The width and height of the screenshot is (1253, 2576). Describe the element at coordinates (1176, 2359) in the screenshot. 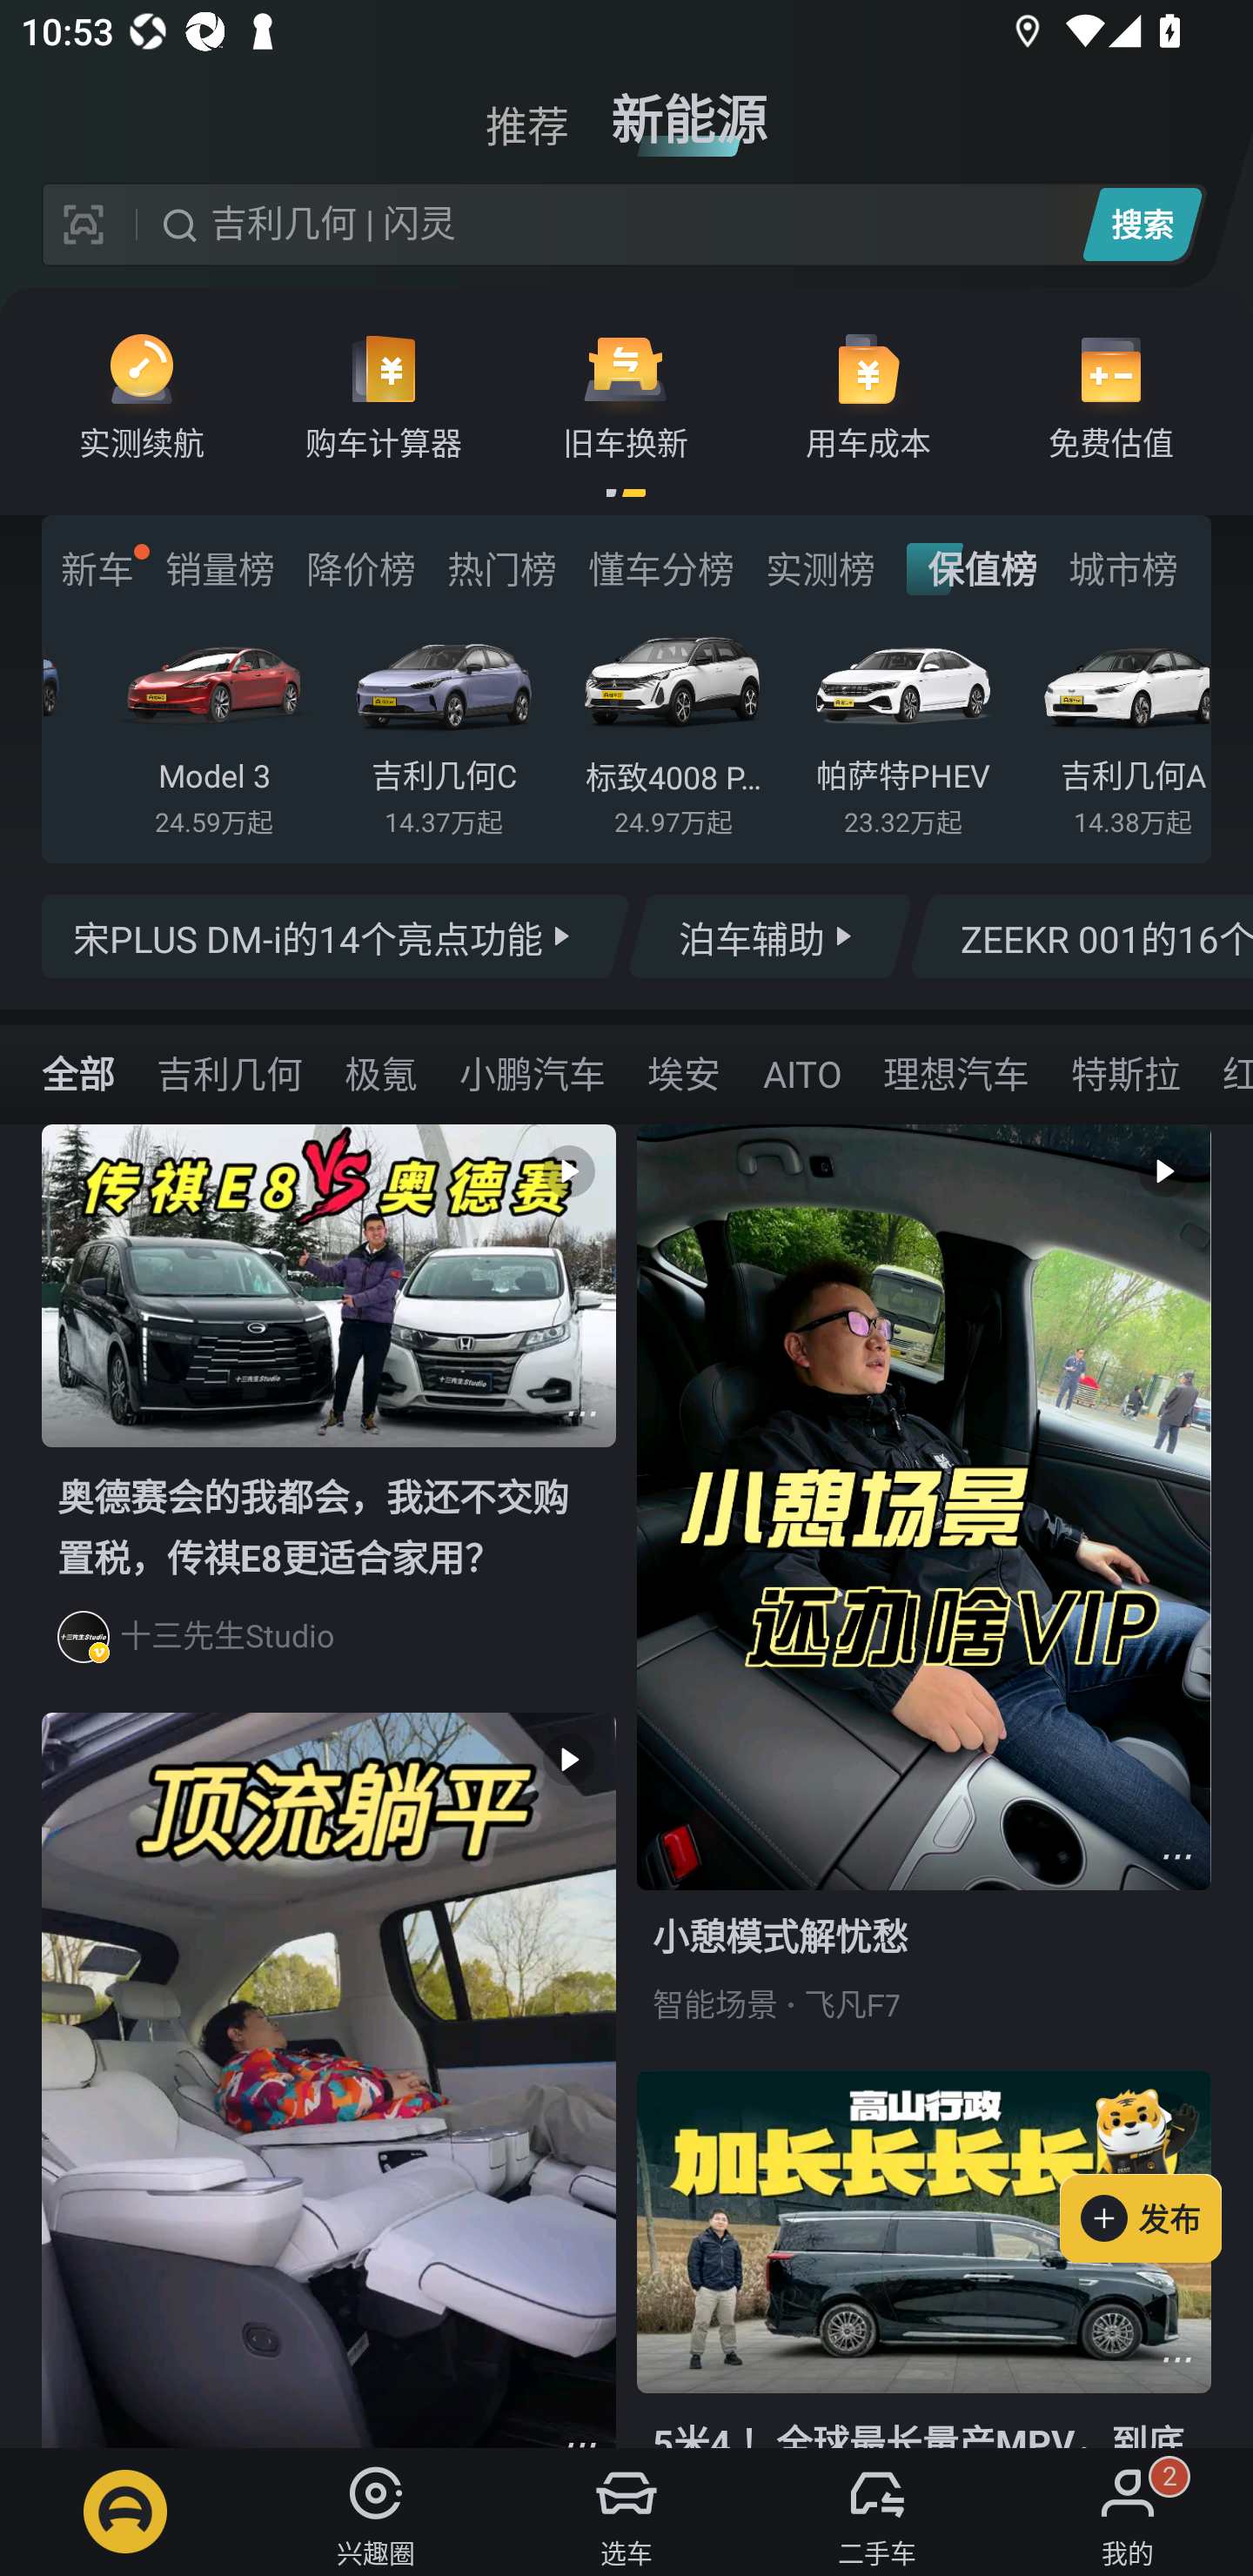

I see `` at that location.